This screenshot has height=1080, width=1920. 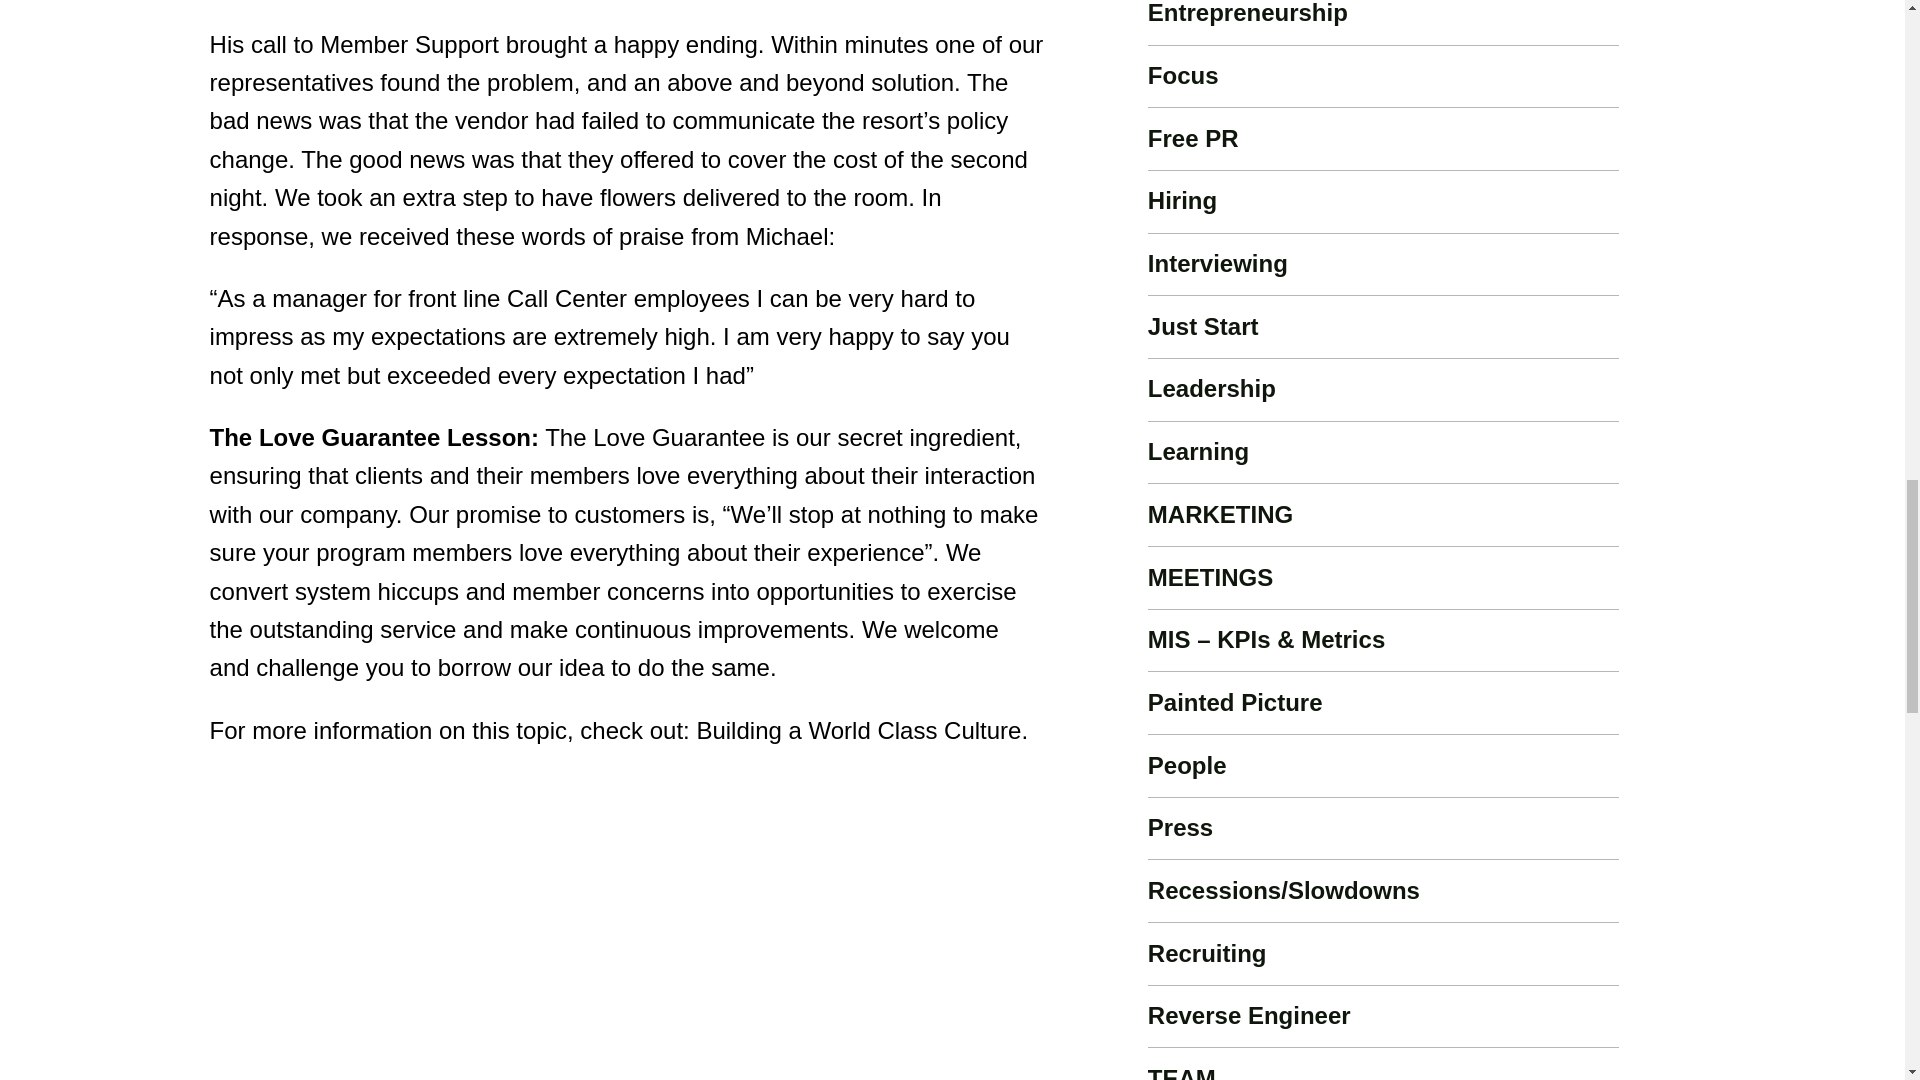 I want to click on Interviewing, so click(x=1218, y=262).